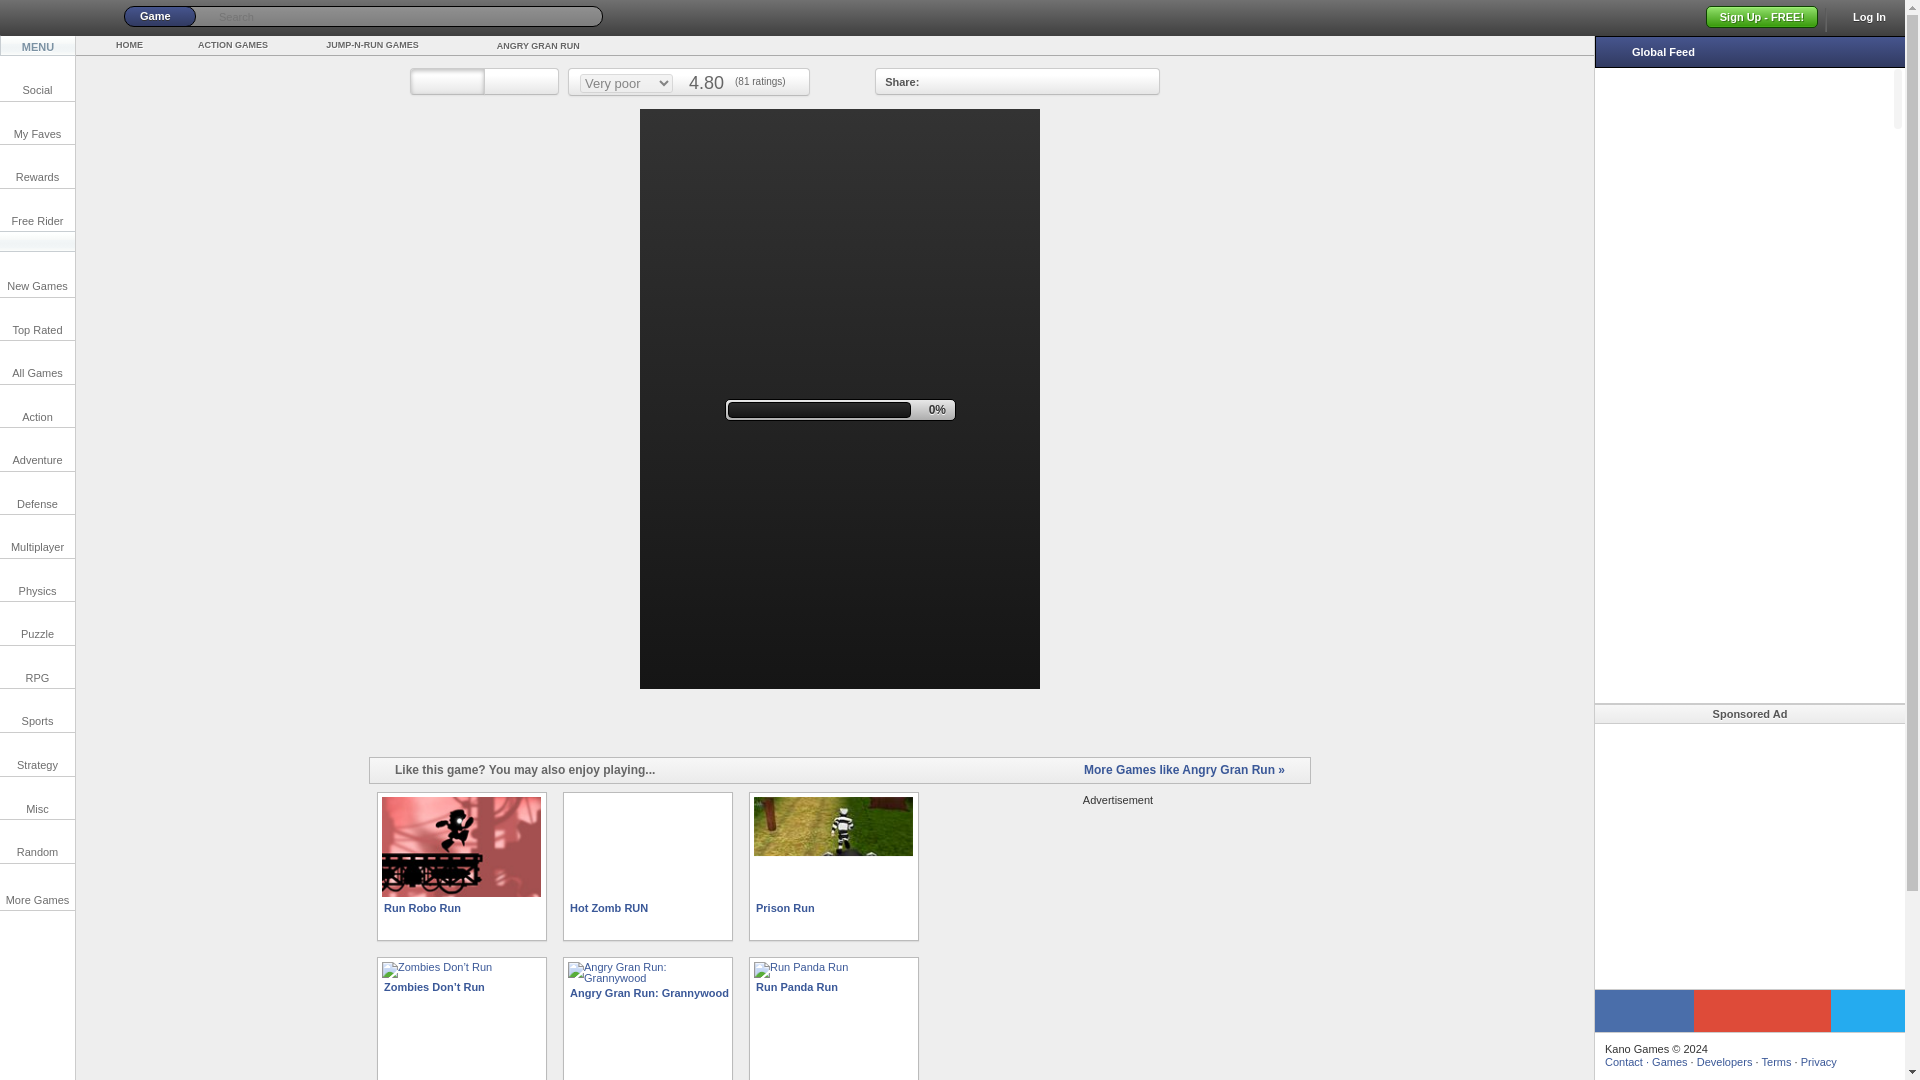  Describe the element at coordinates (37, 166) in the screenshot. I see `Rewards` at that location.